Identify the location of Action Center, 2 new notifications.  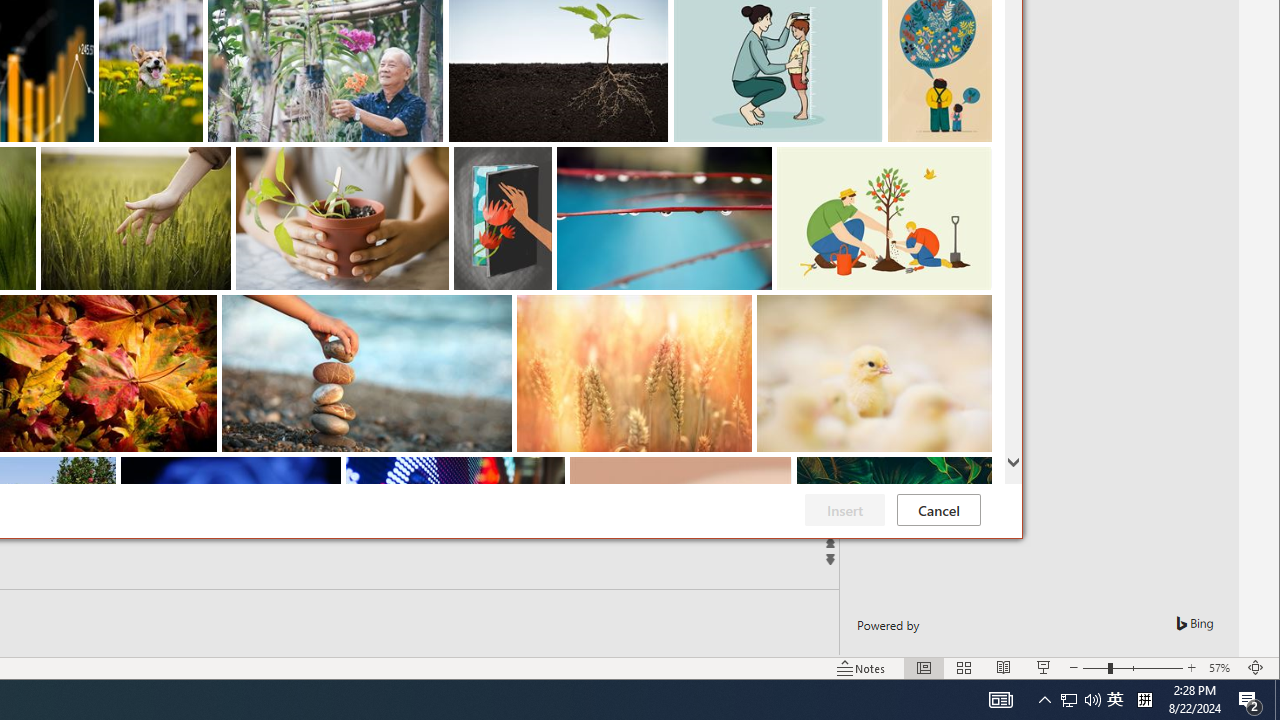
(938, 510).